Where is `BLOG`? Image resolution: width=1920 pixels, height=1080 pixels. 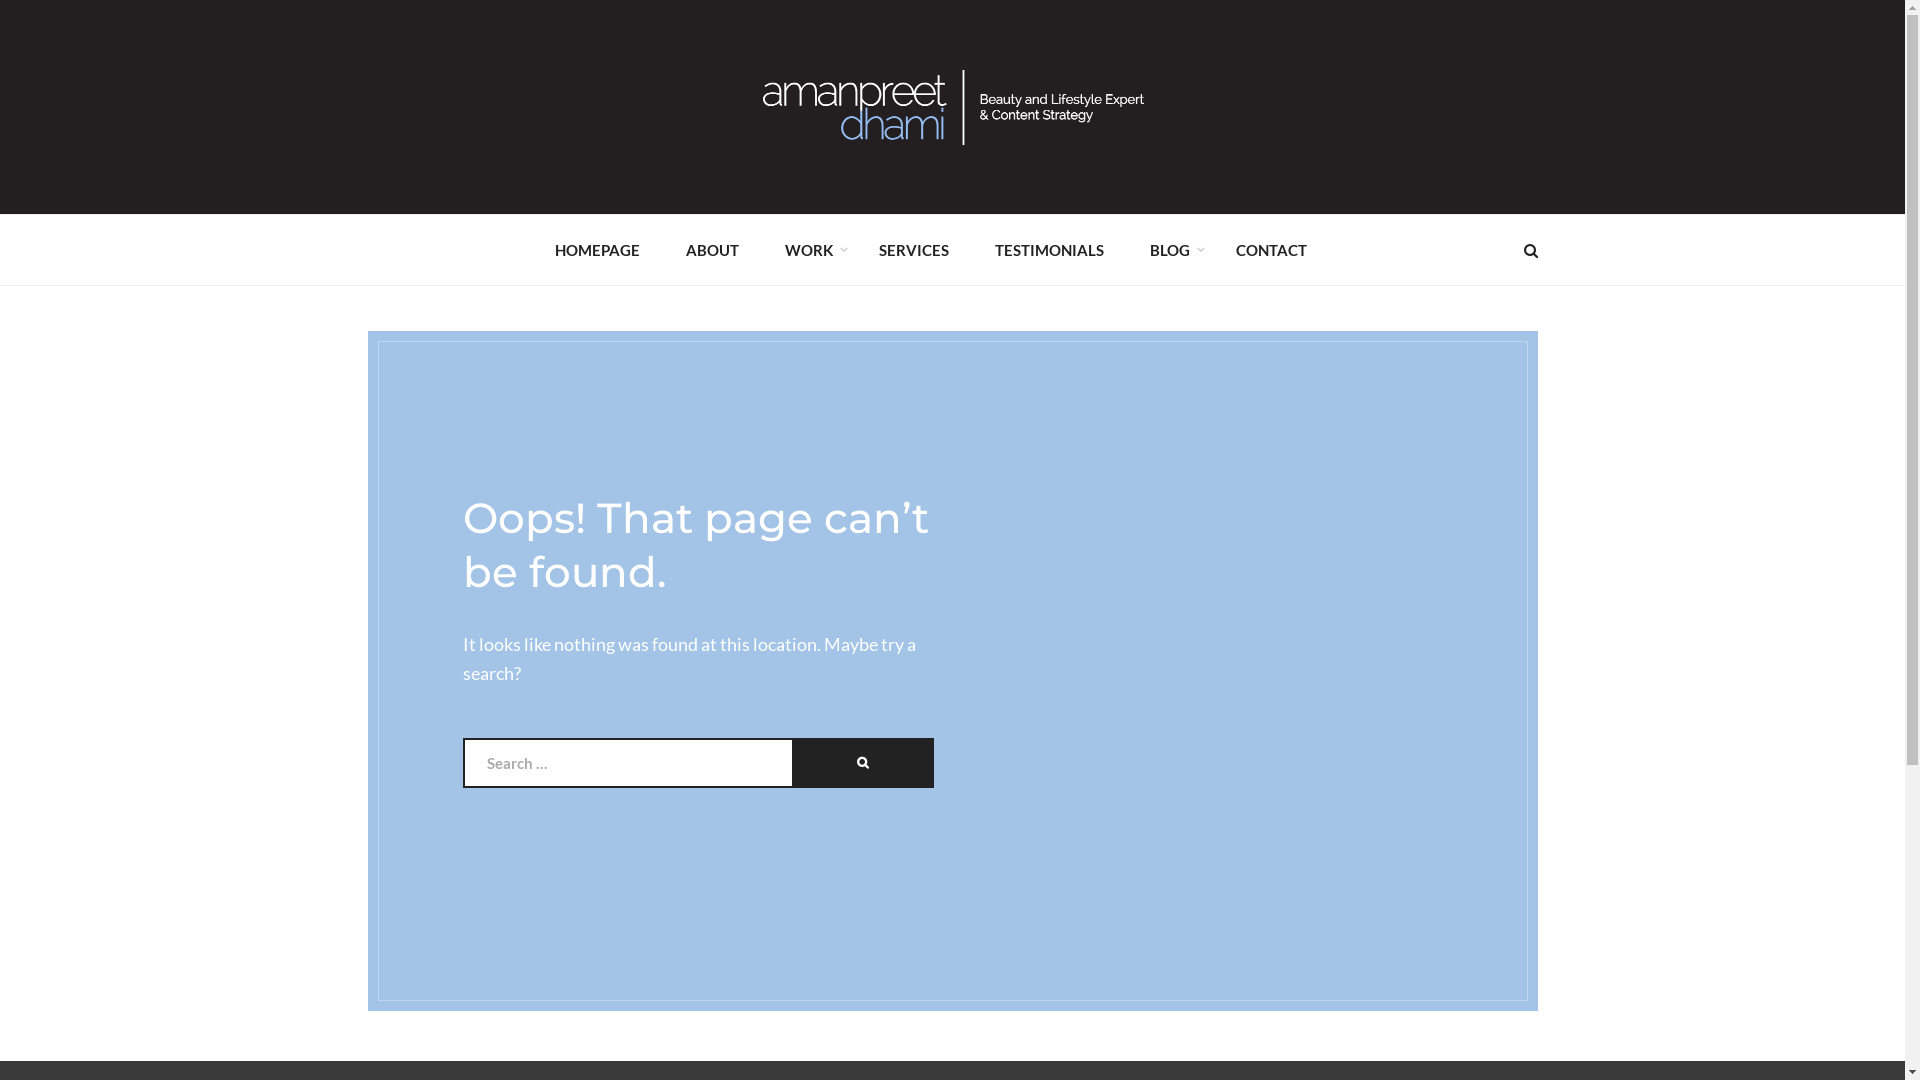
BLOG is located at coordinates (1170, 249).